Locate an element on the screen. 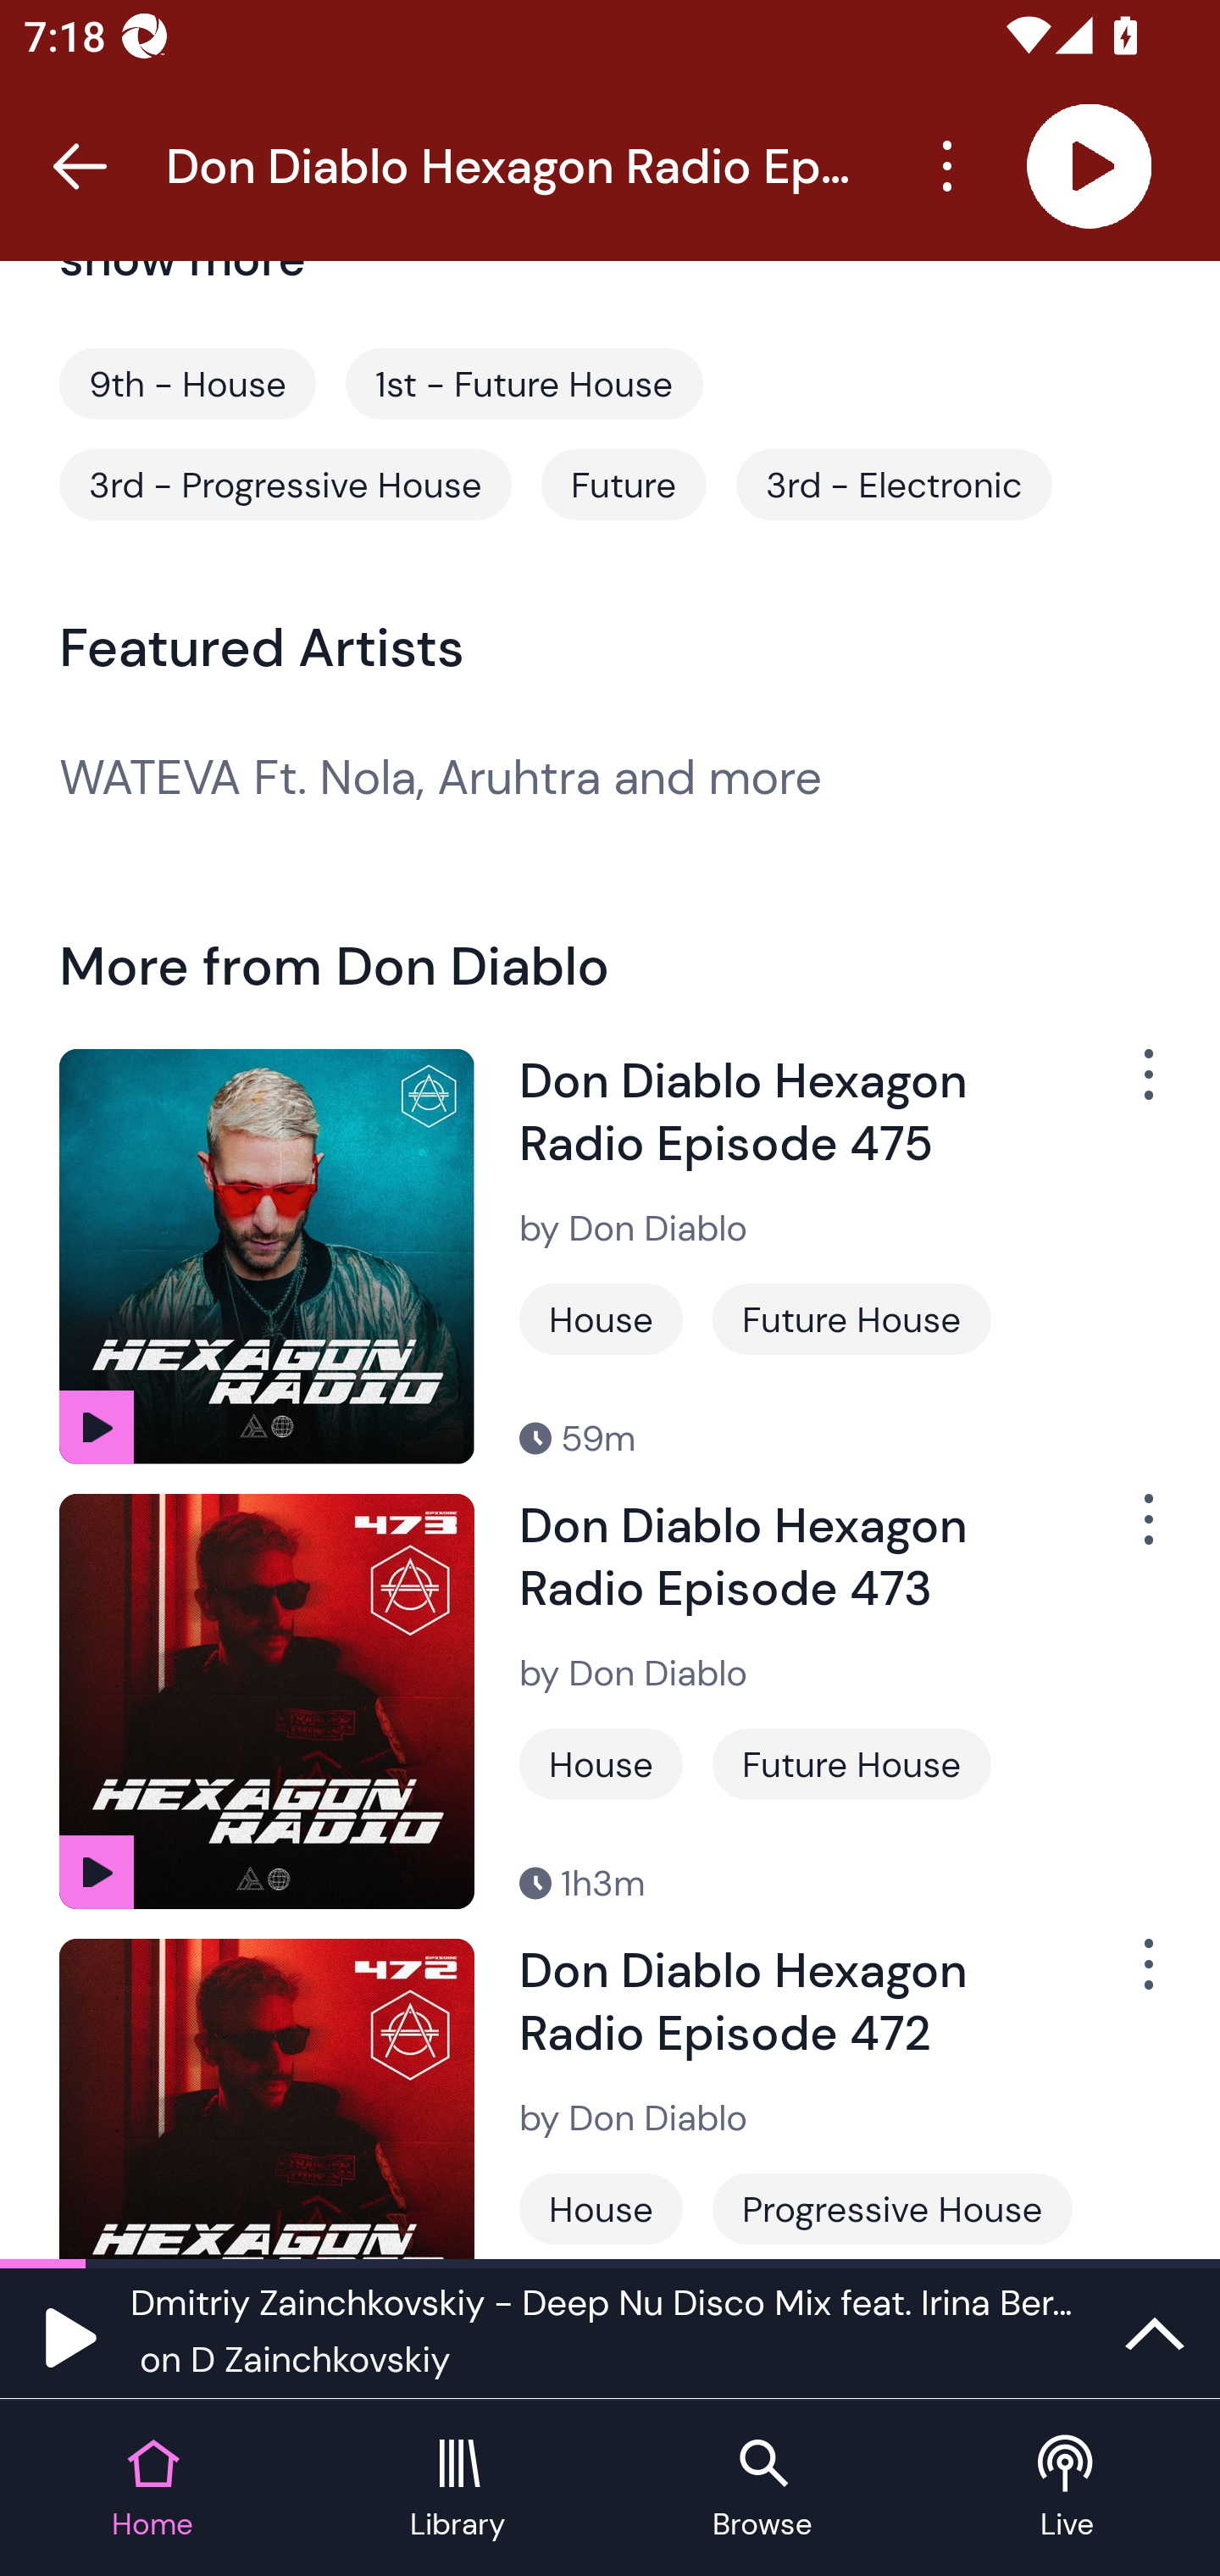 The image size is (1220, 2576). House is located at coordinates (602, 1764).